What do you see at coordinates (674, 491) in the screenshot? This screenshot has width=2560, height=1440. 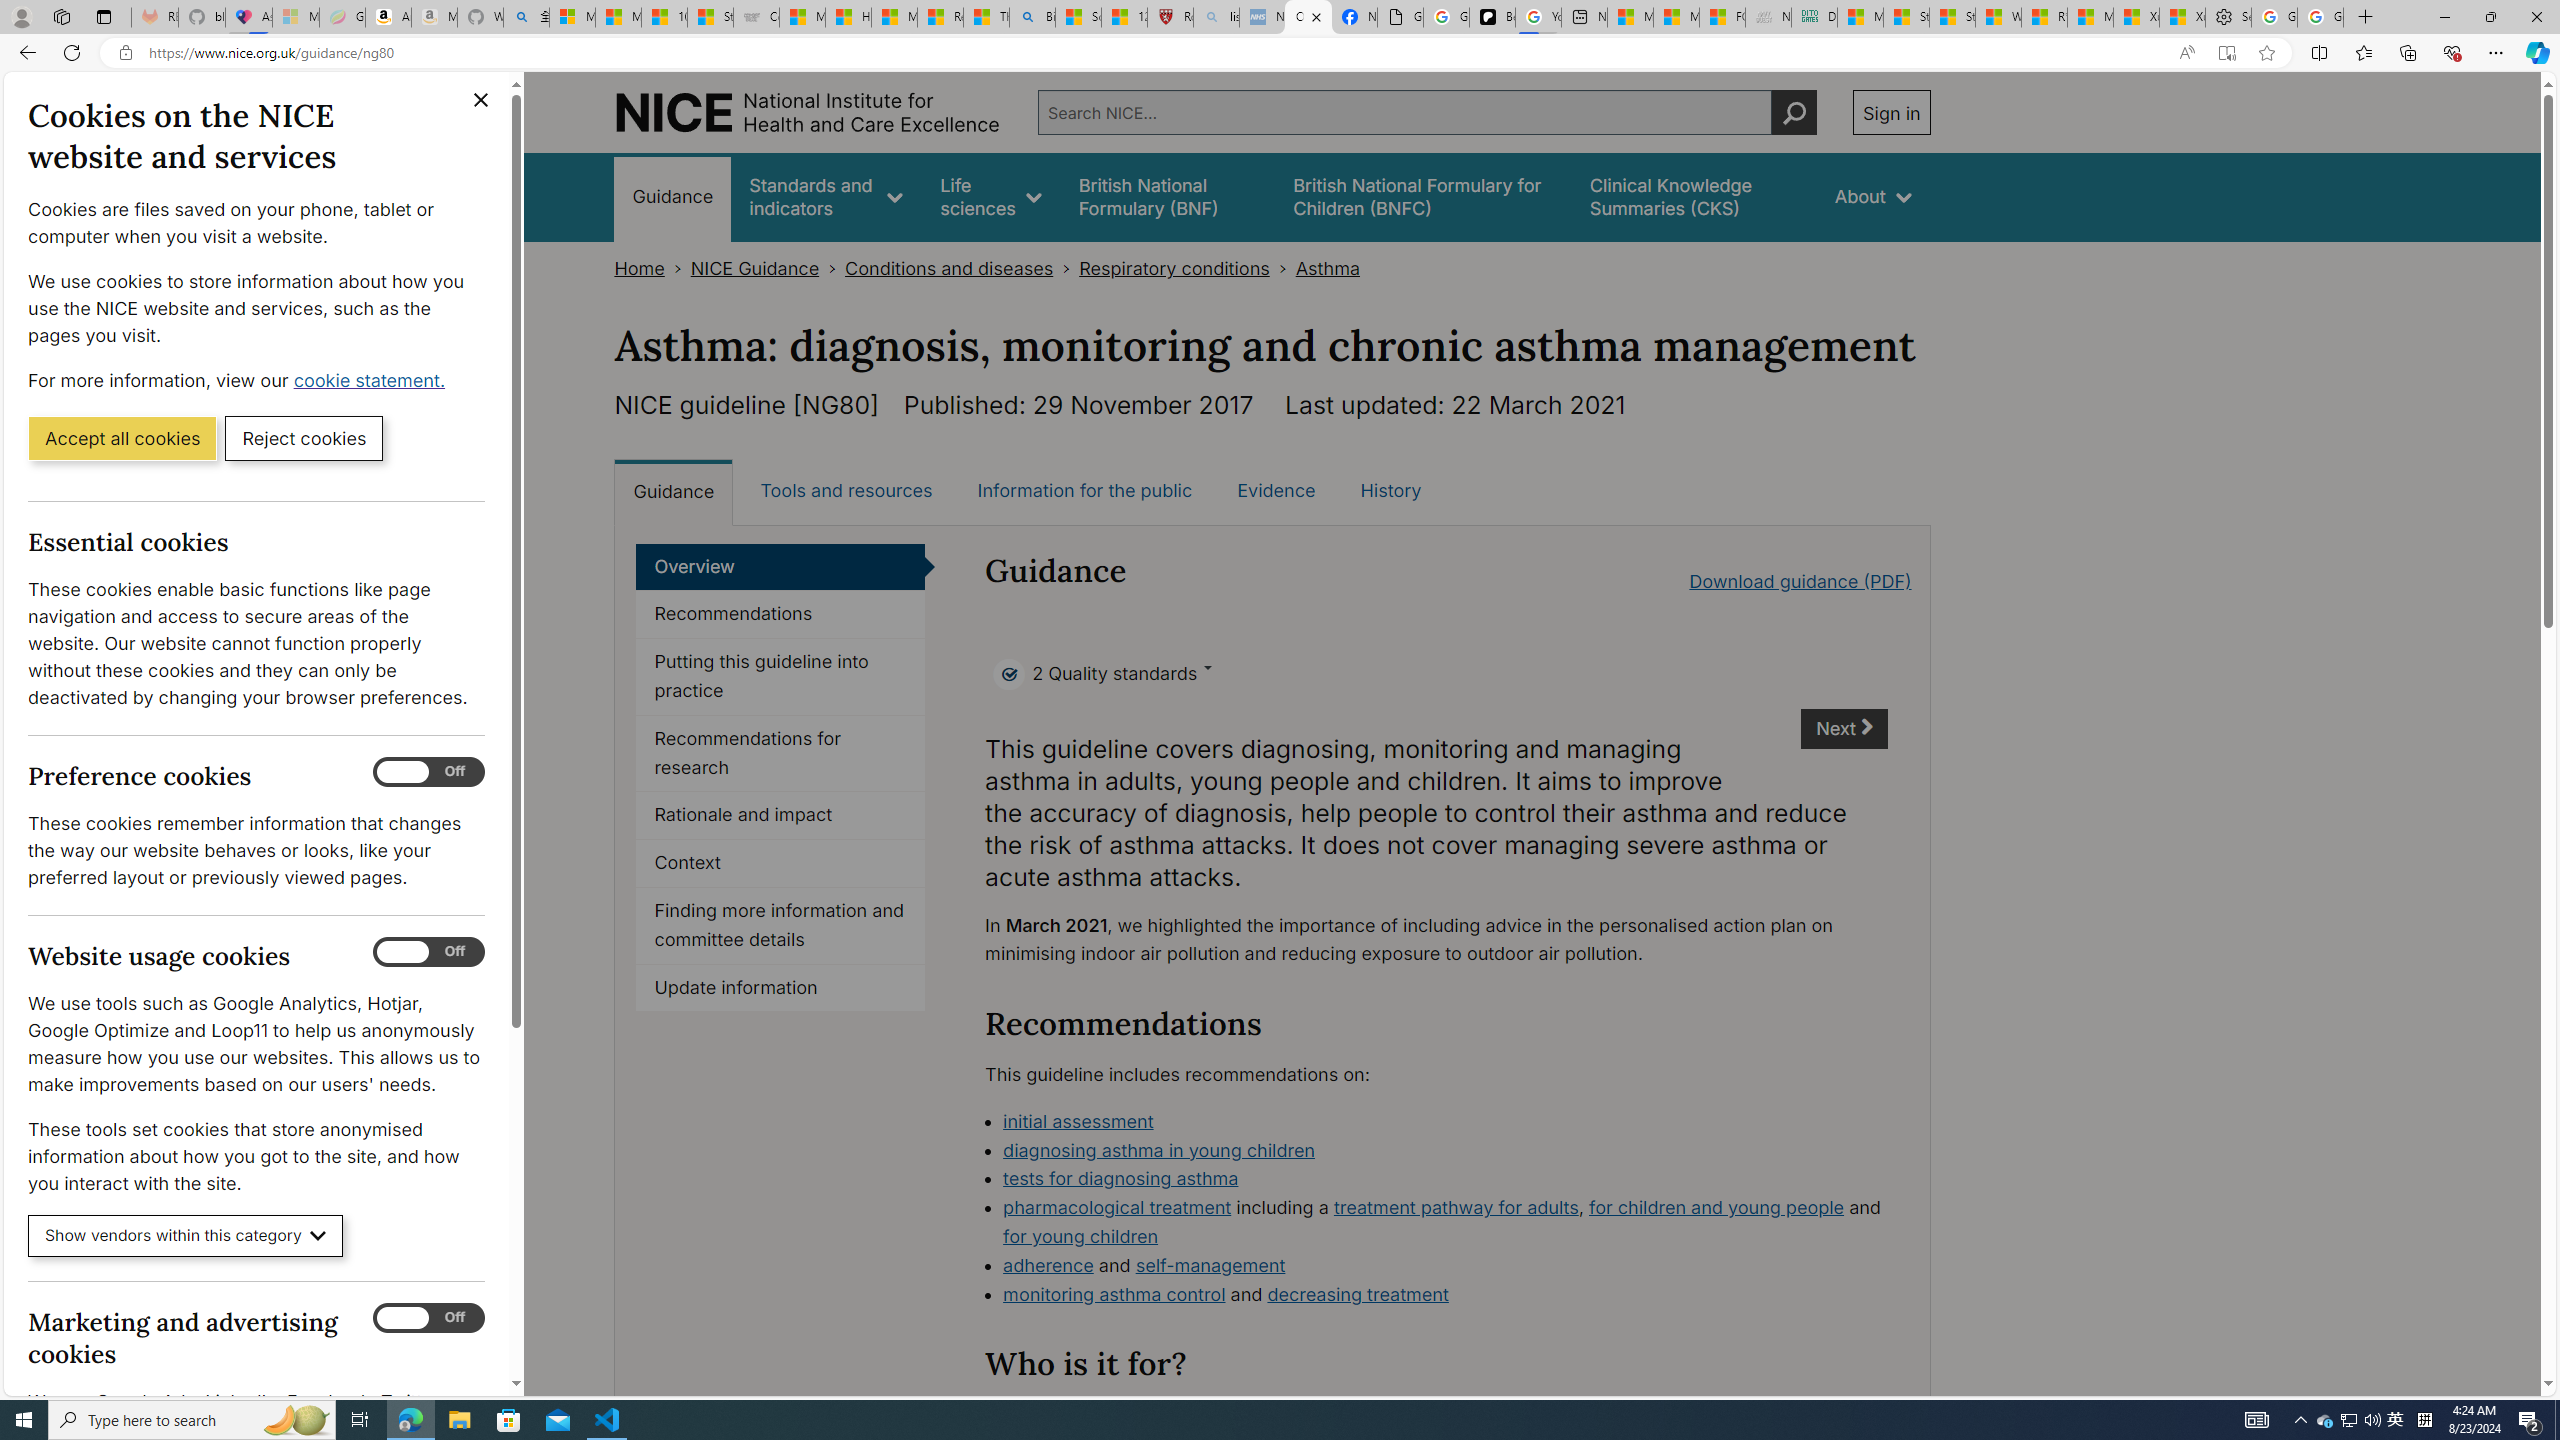 I see `Guidance` at bounding box center [674, 491].